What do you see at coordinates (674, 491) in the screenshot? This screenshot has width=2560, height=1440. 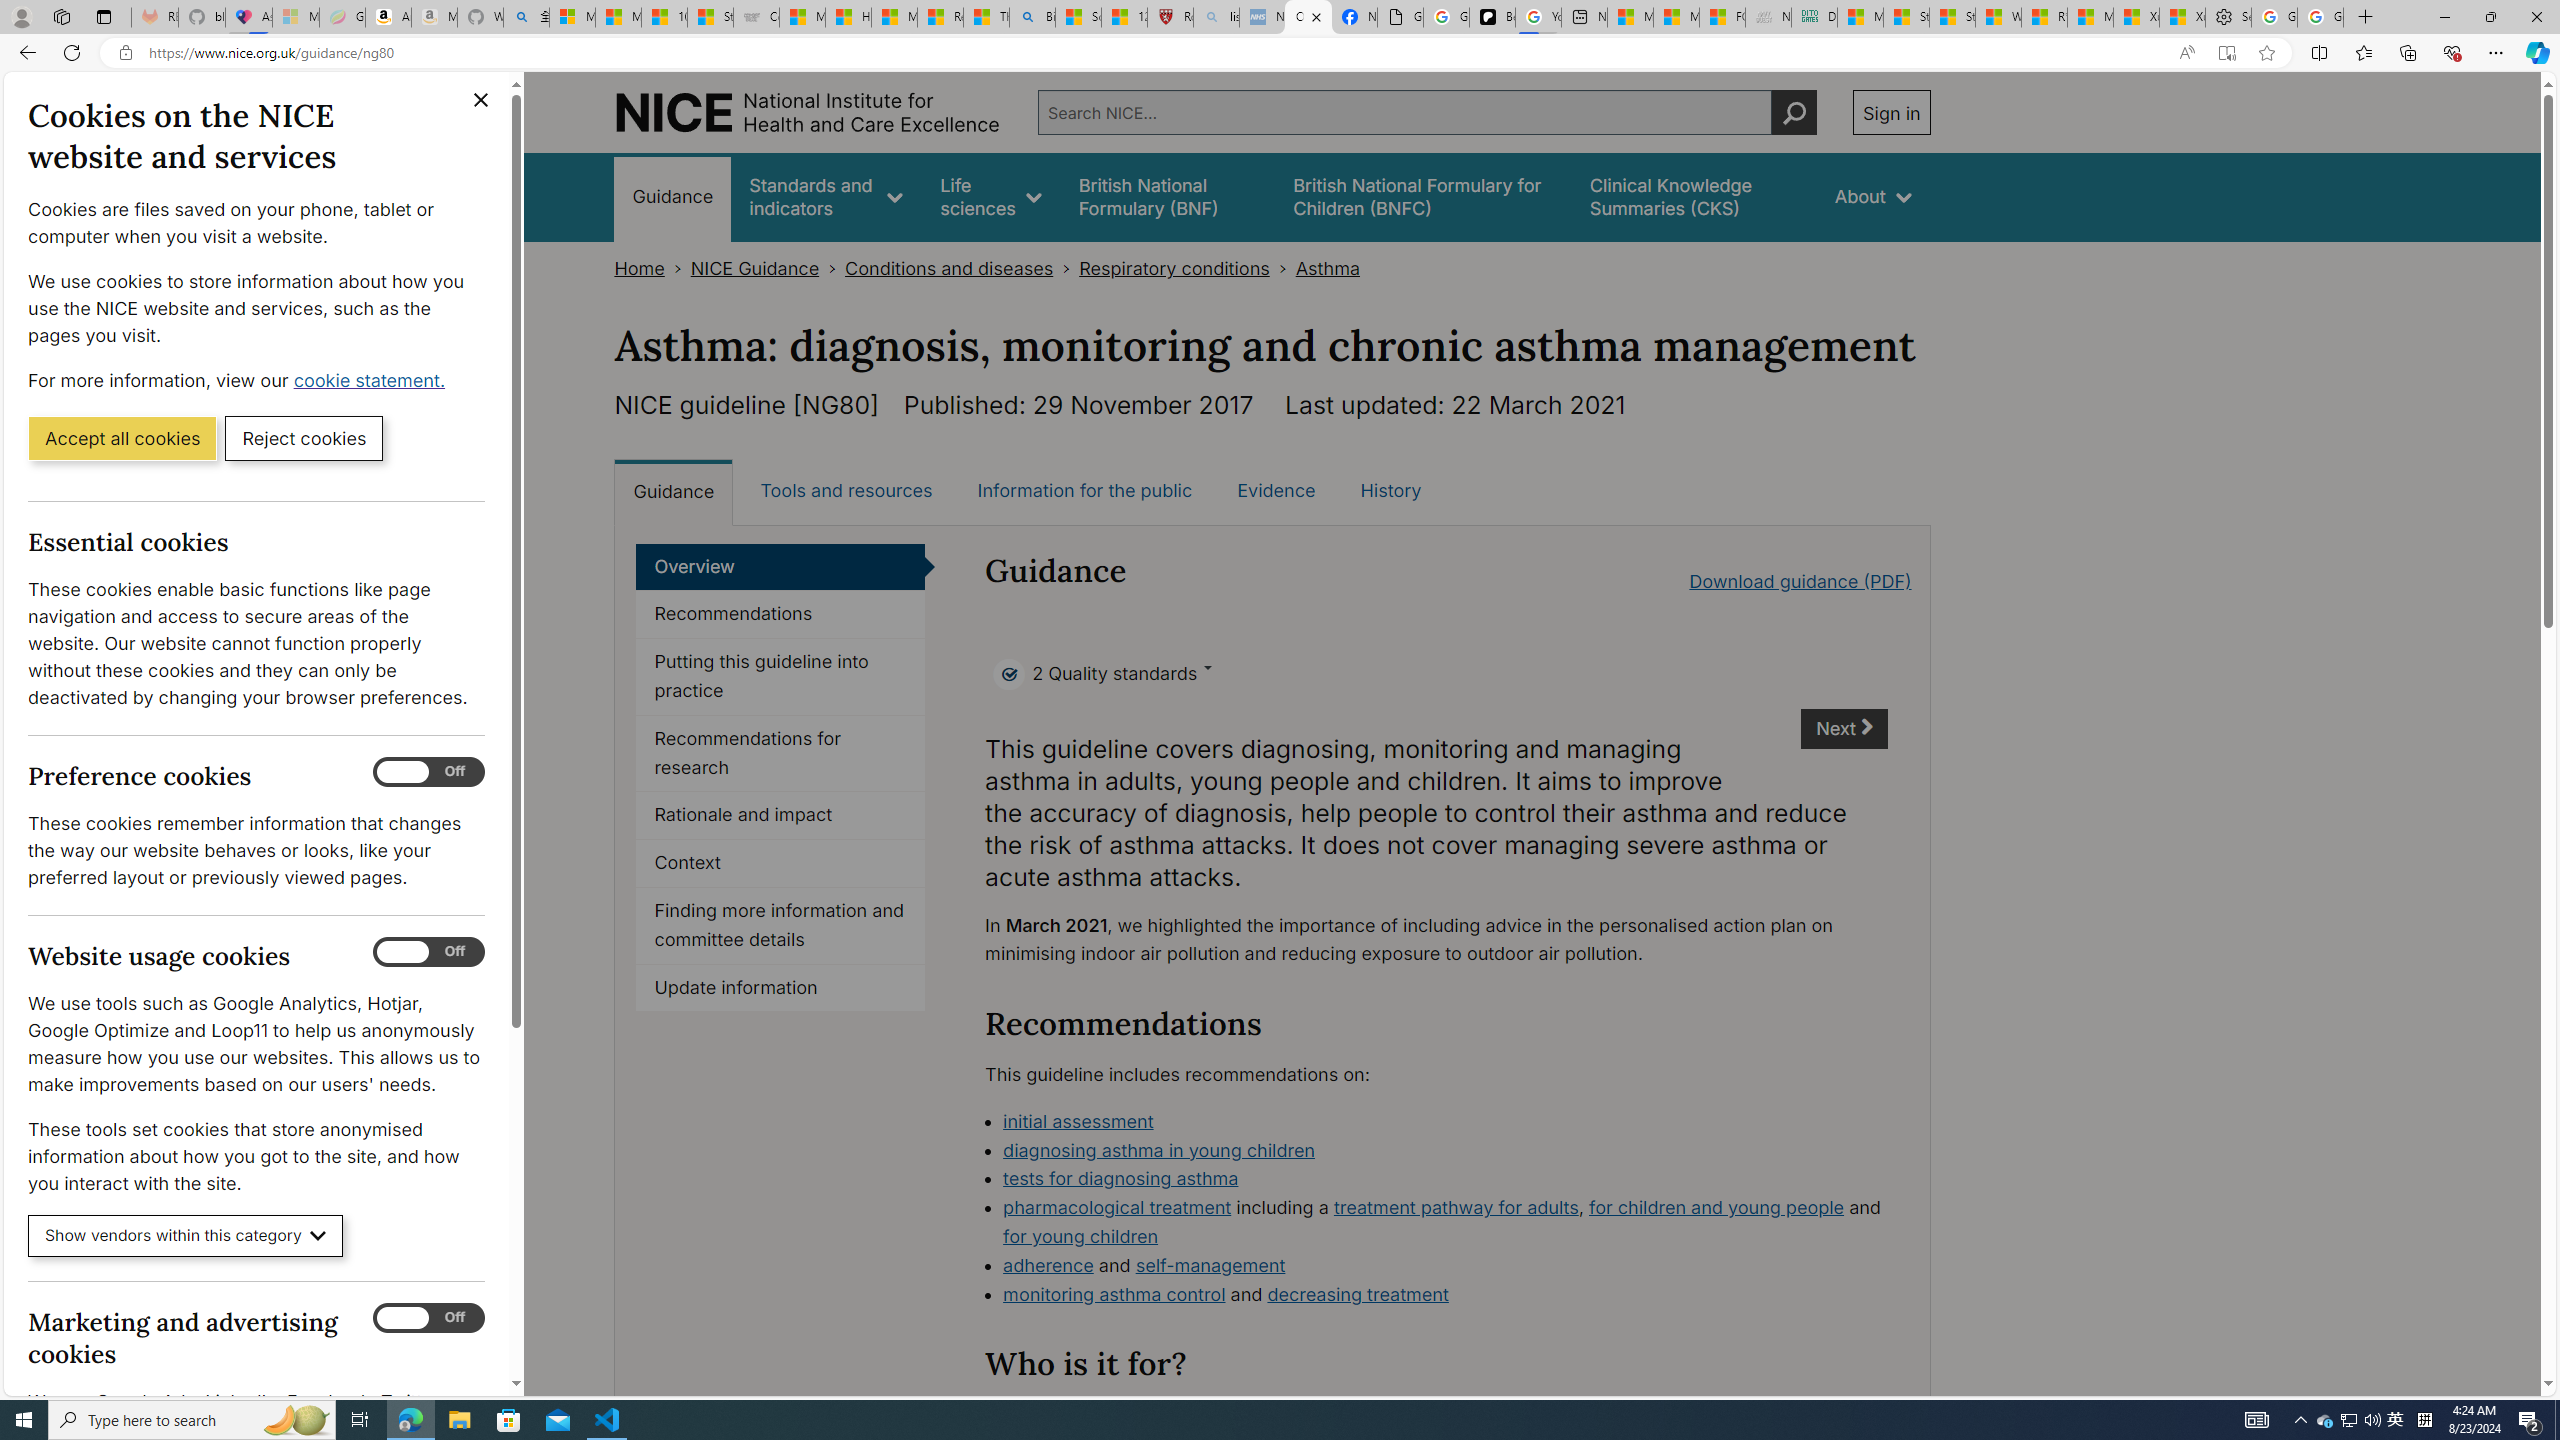 I see `Guidance` at bounding box center [674, 491].